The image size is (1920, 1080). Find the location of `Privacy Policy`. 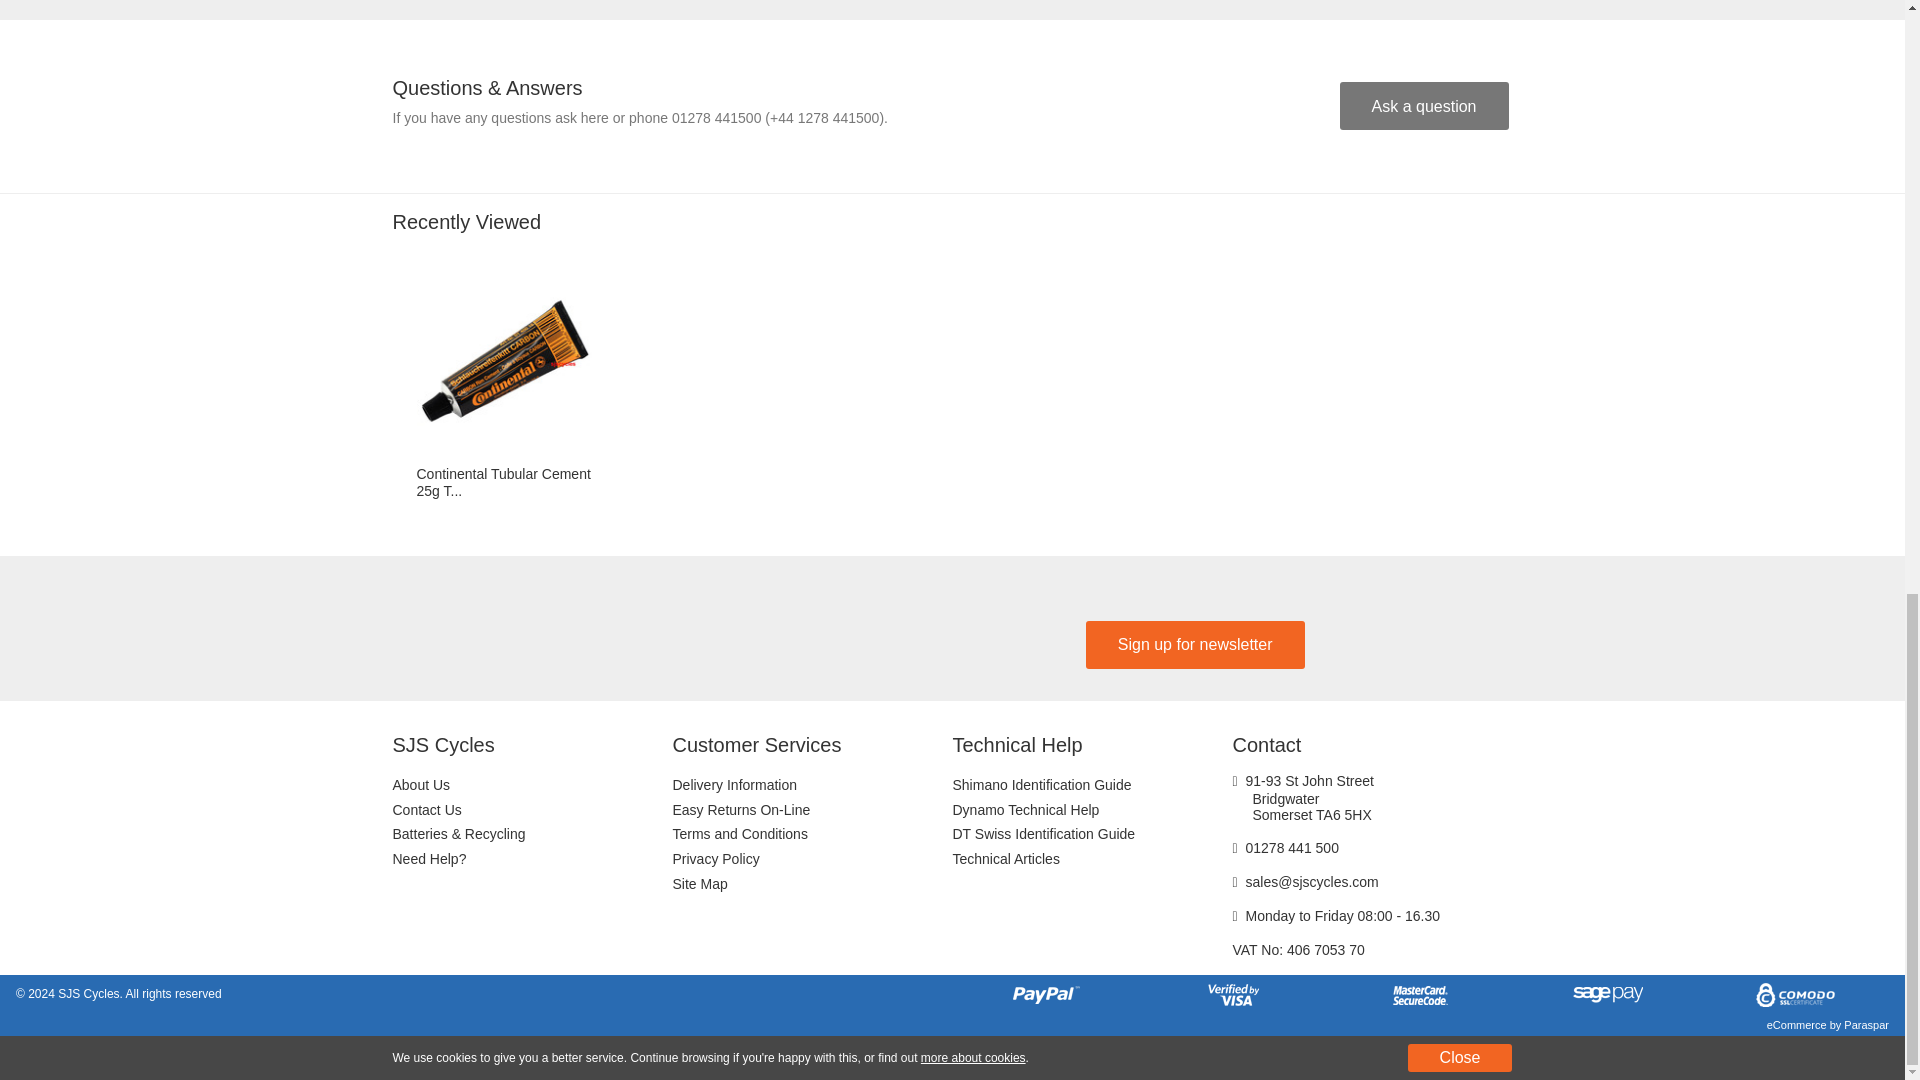

Privacy Policy is located at coordinates (812, 858).